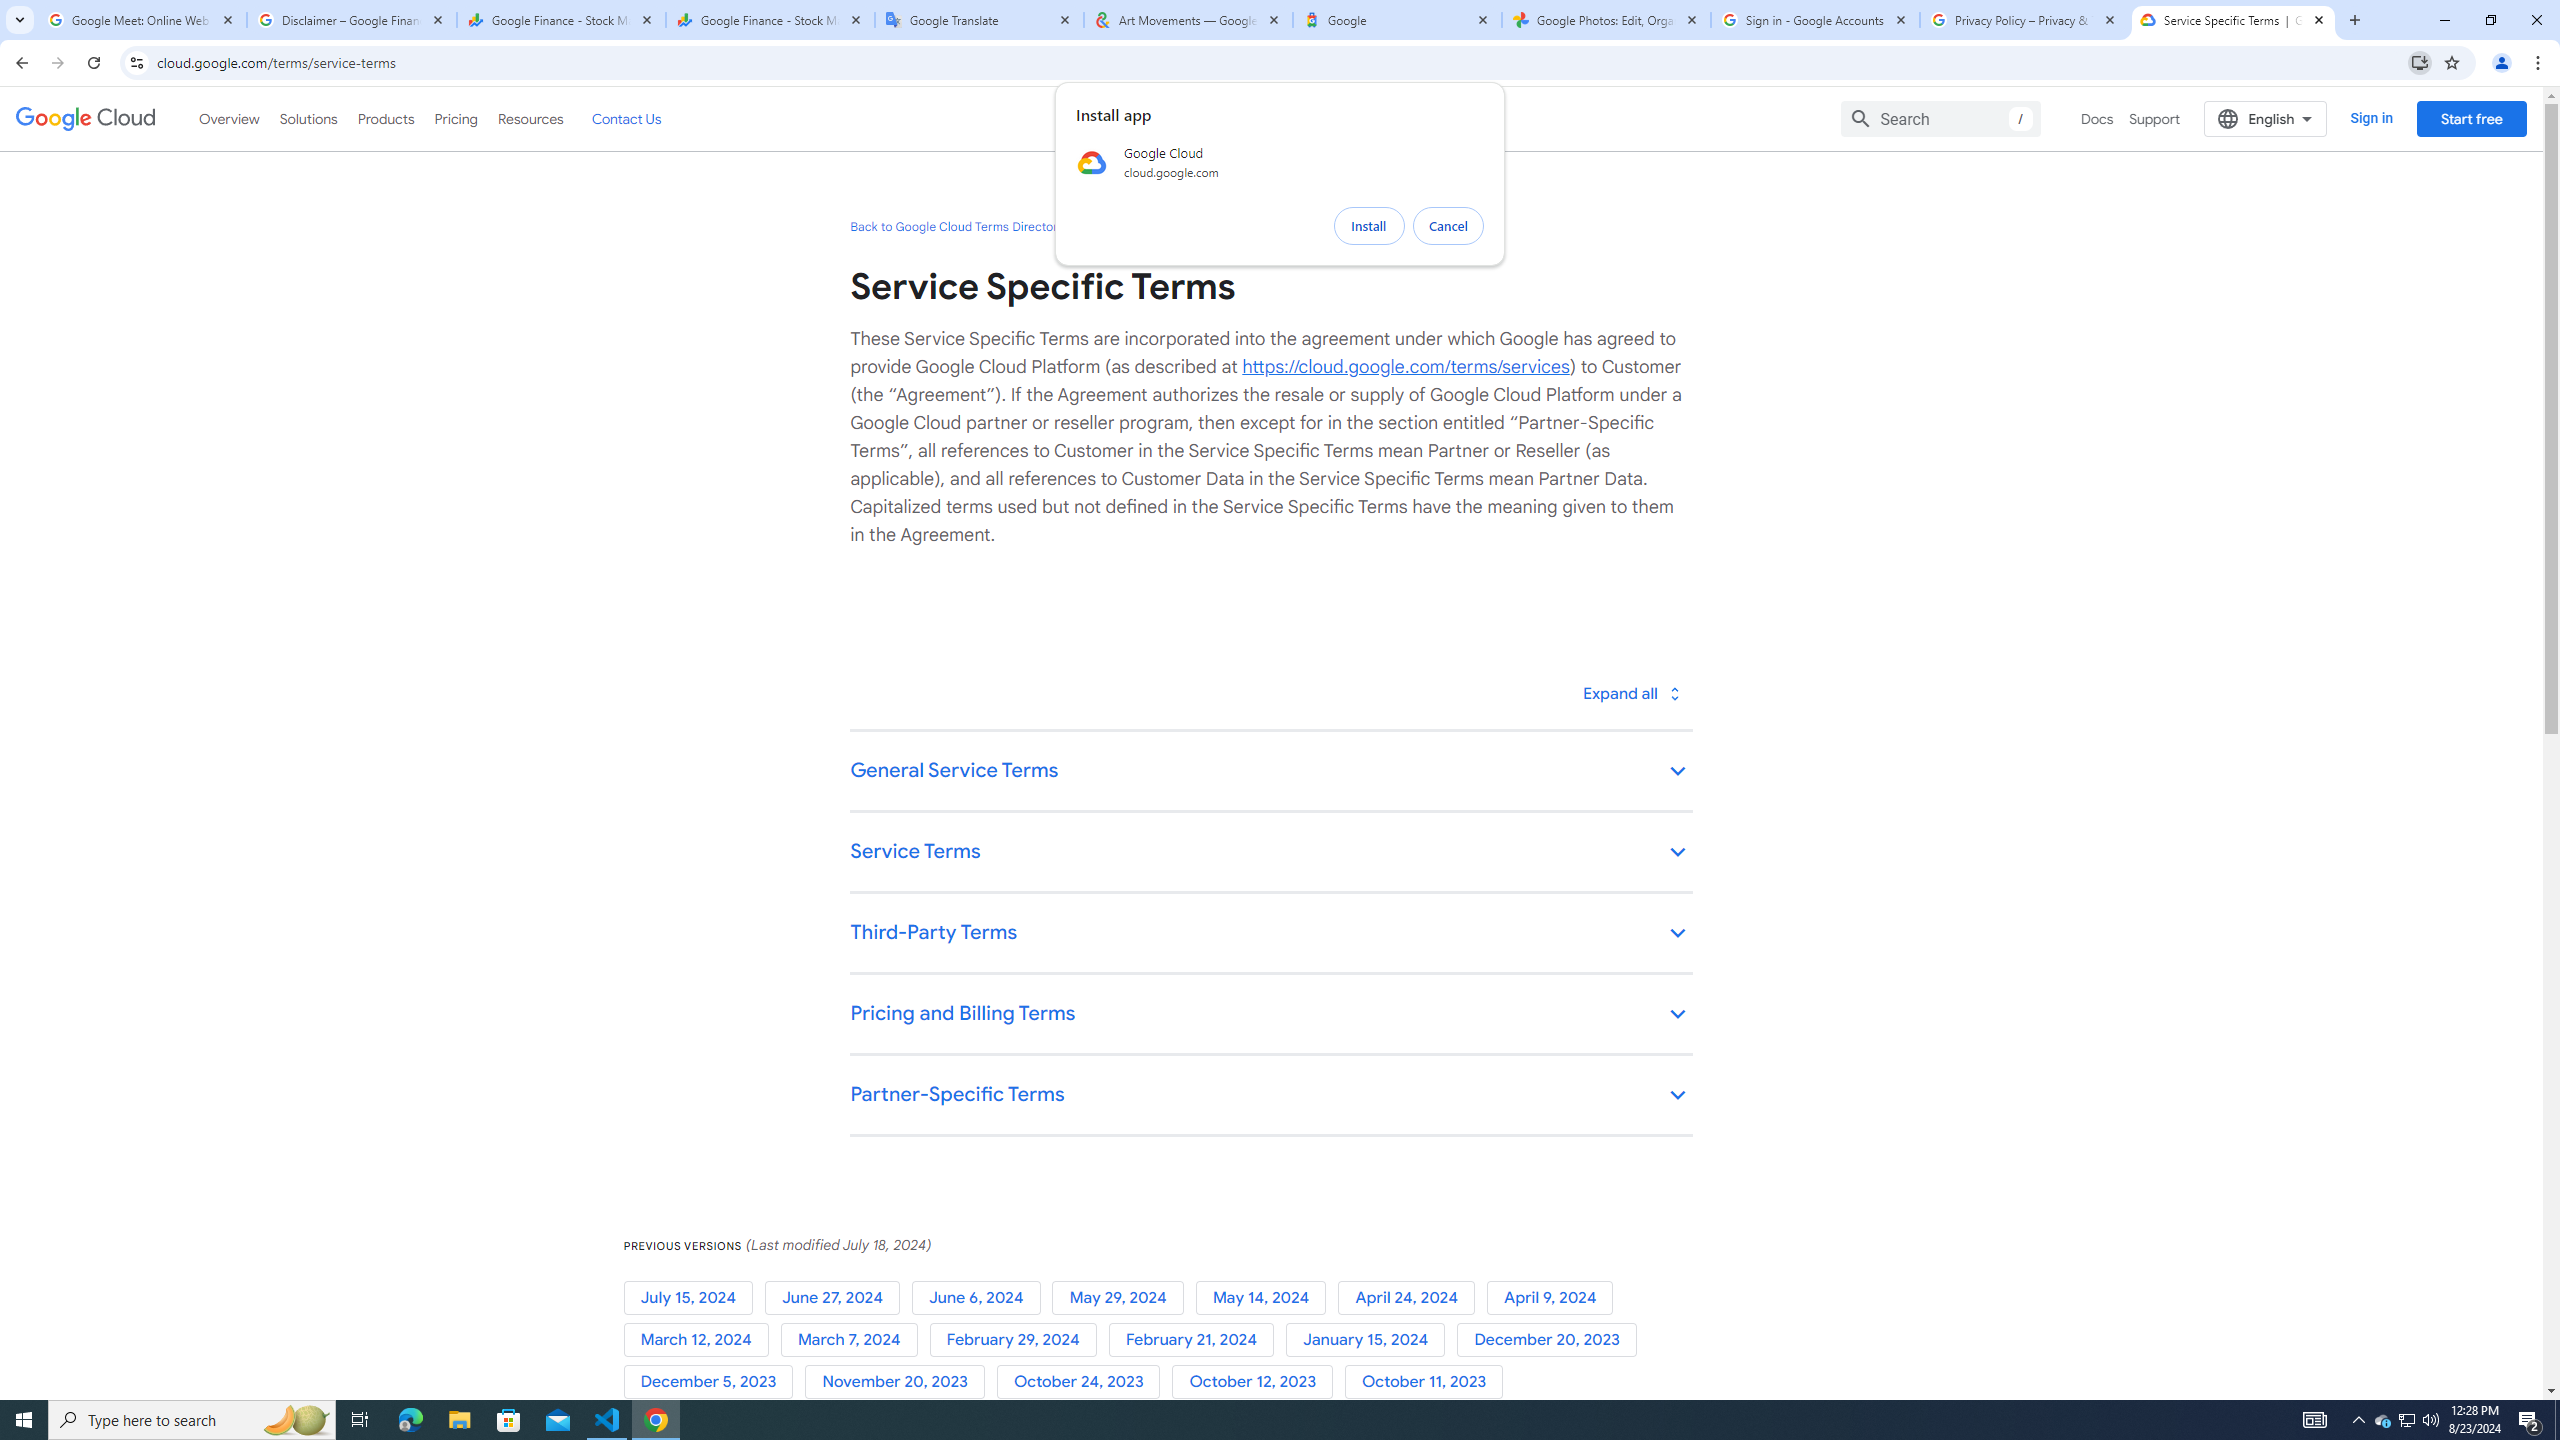 The image size is (2560, 1440). Describe the element at coordinates (982, 1298) in the screenshot. I see `June 6, 2024` at that location.